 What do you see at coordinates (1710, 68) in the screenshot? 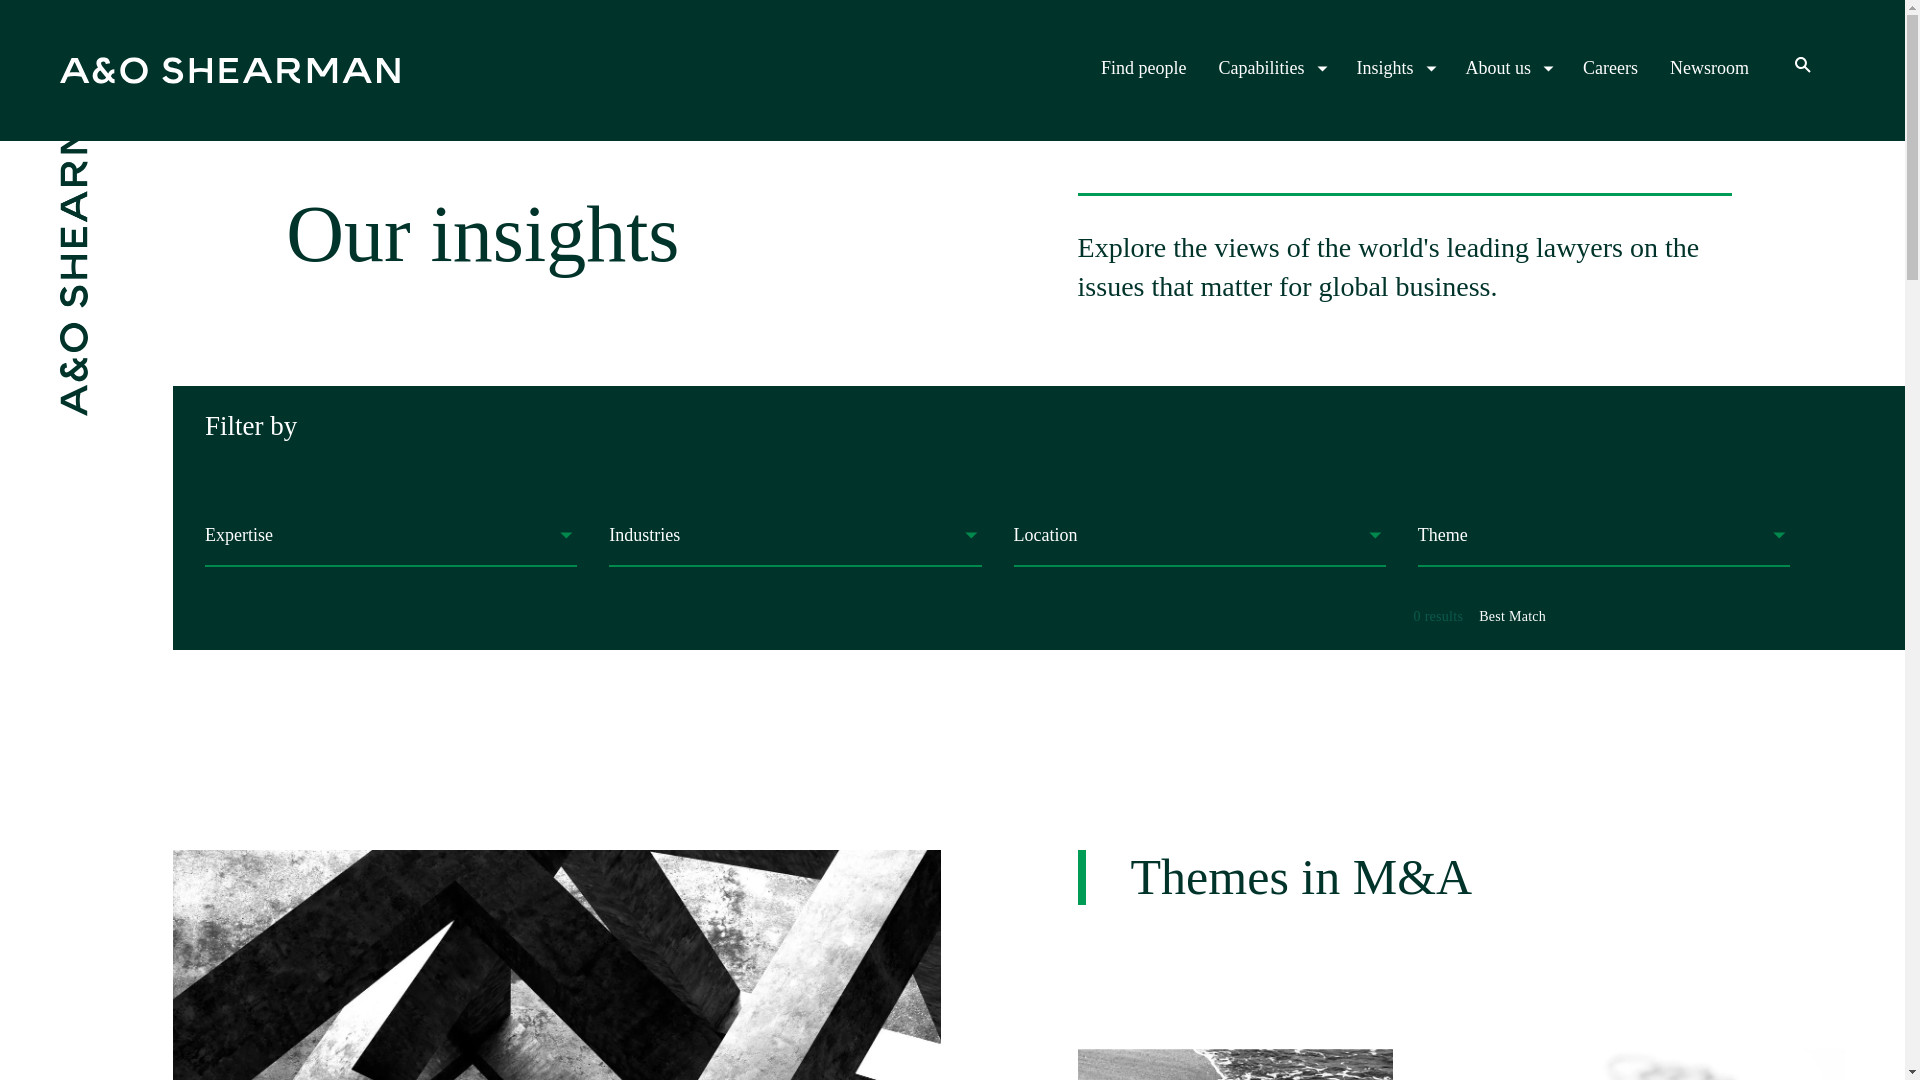
I see `Newsroom` at bounding box center [1710, 68].